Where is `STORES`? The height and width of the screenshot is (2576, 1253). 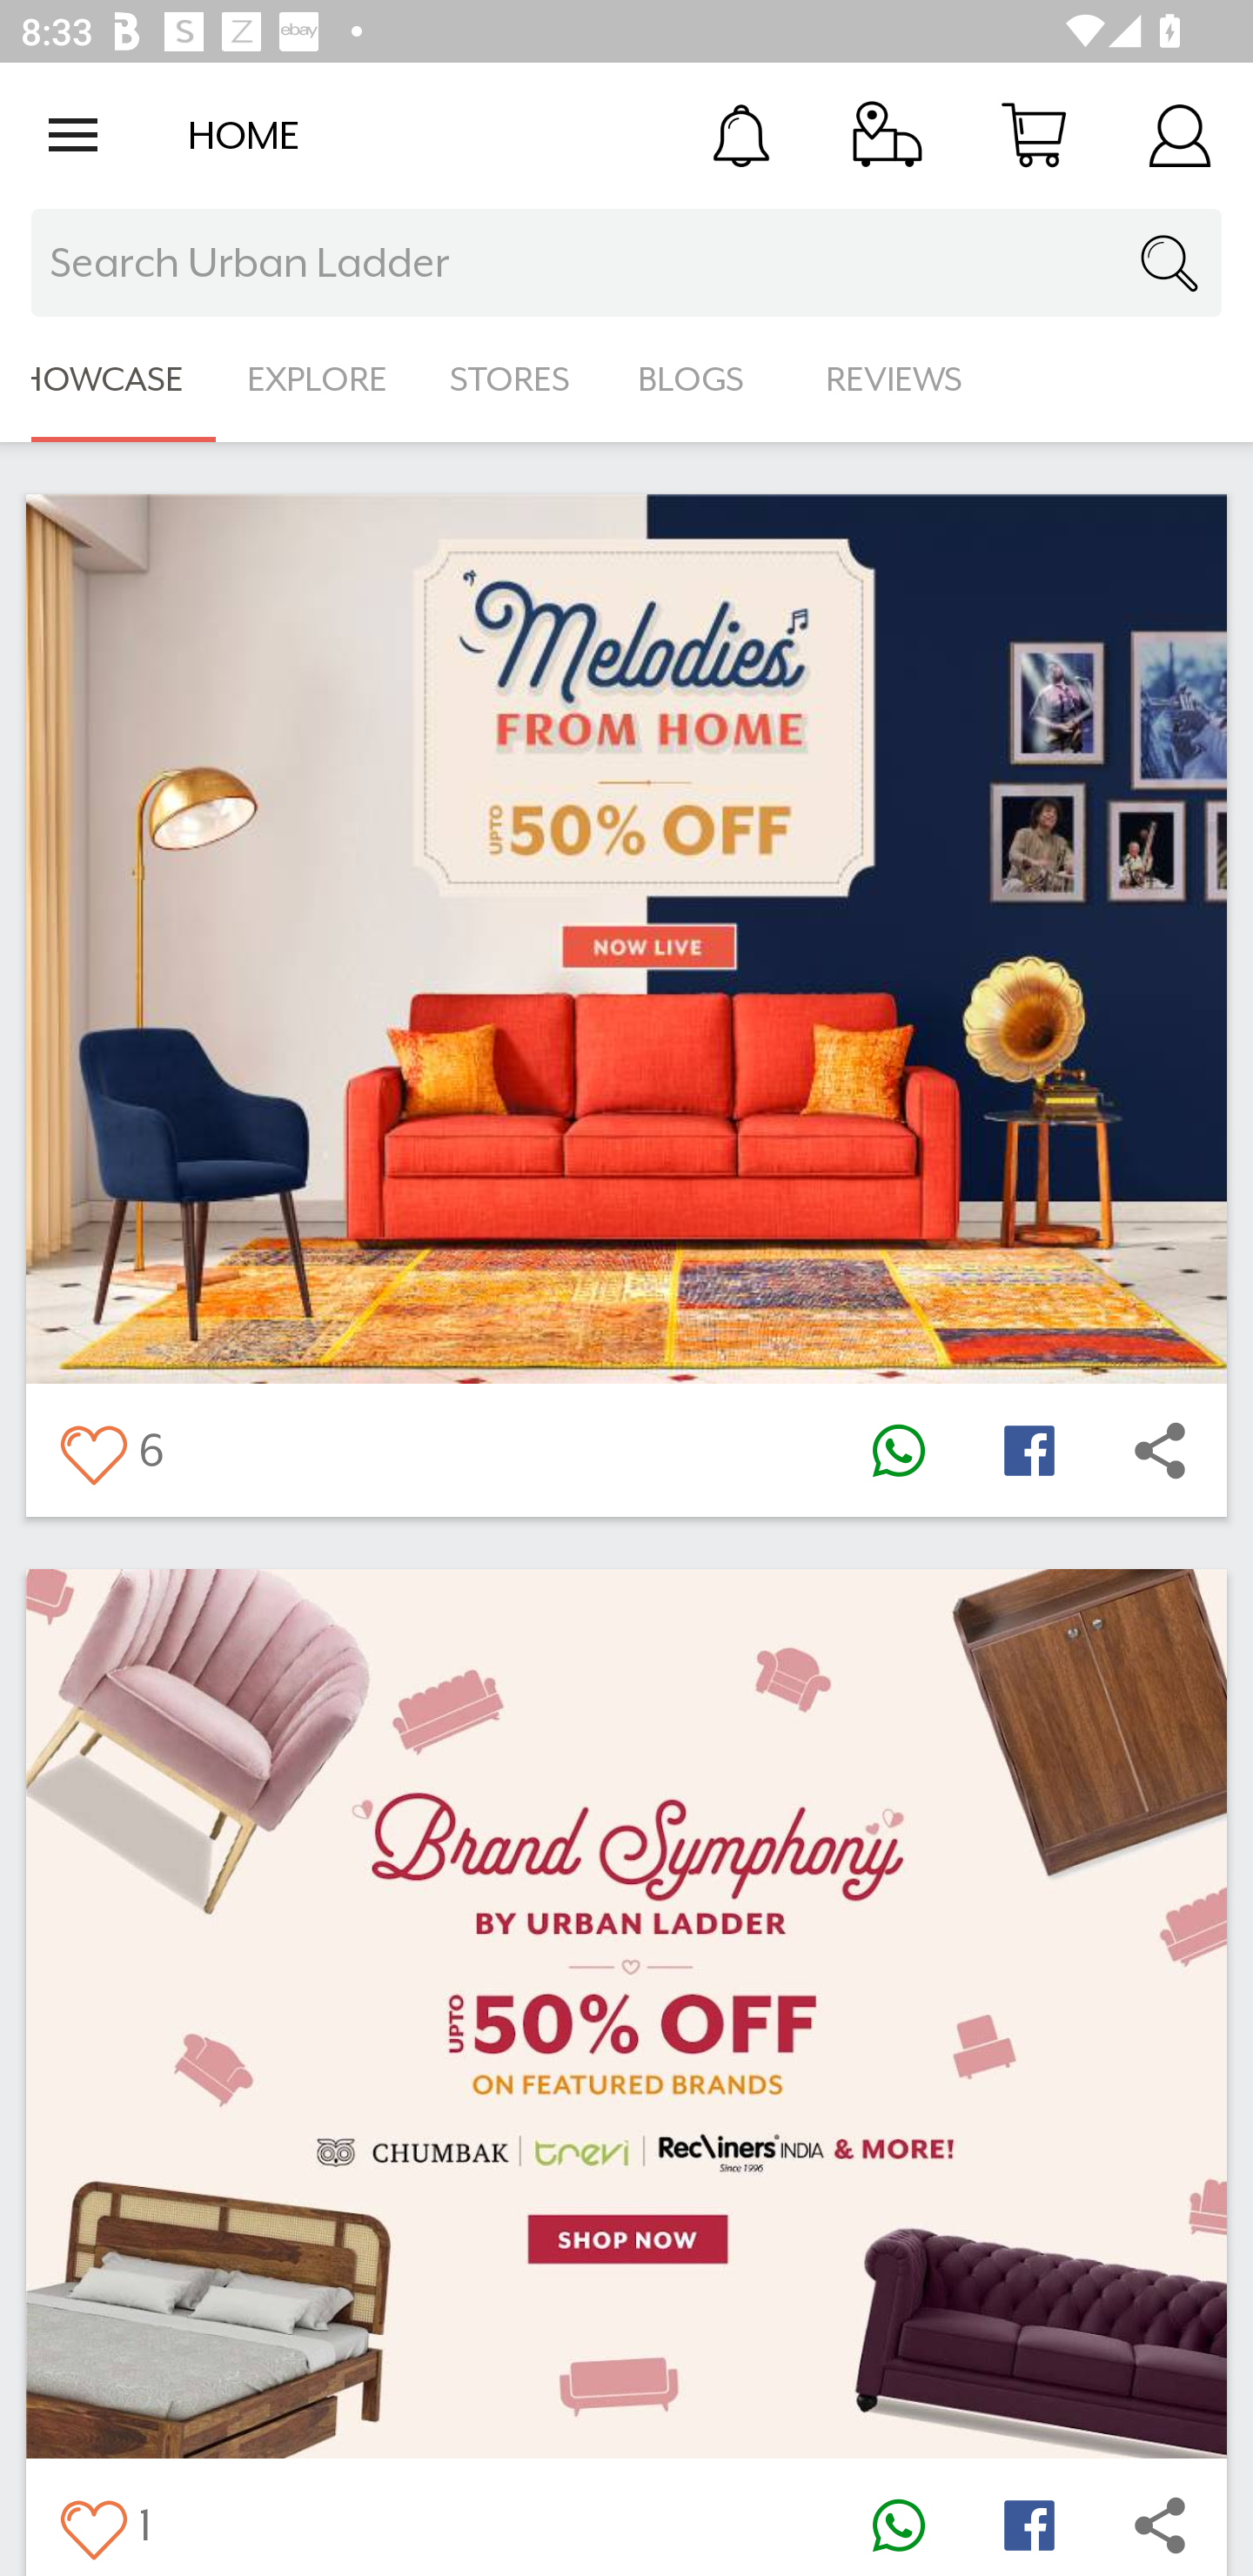
STORES is located at coordinates (512, 379).